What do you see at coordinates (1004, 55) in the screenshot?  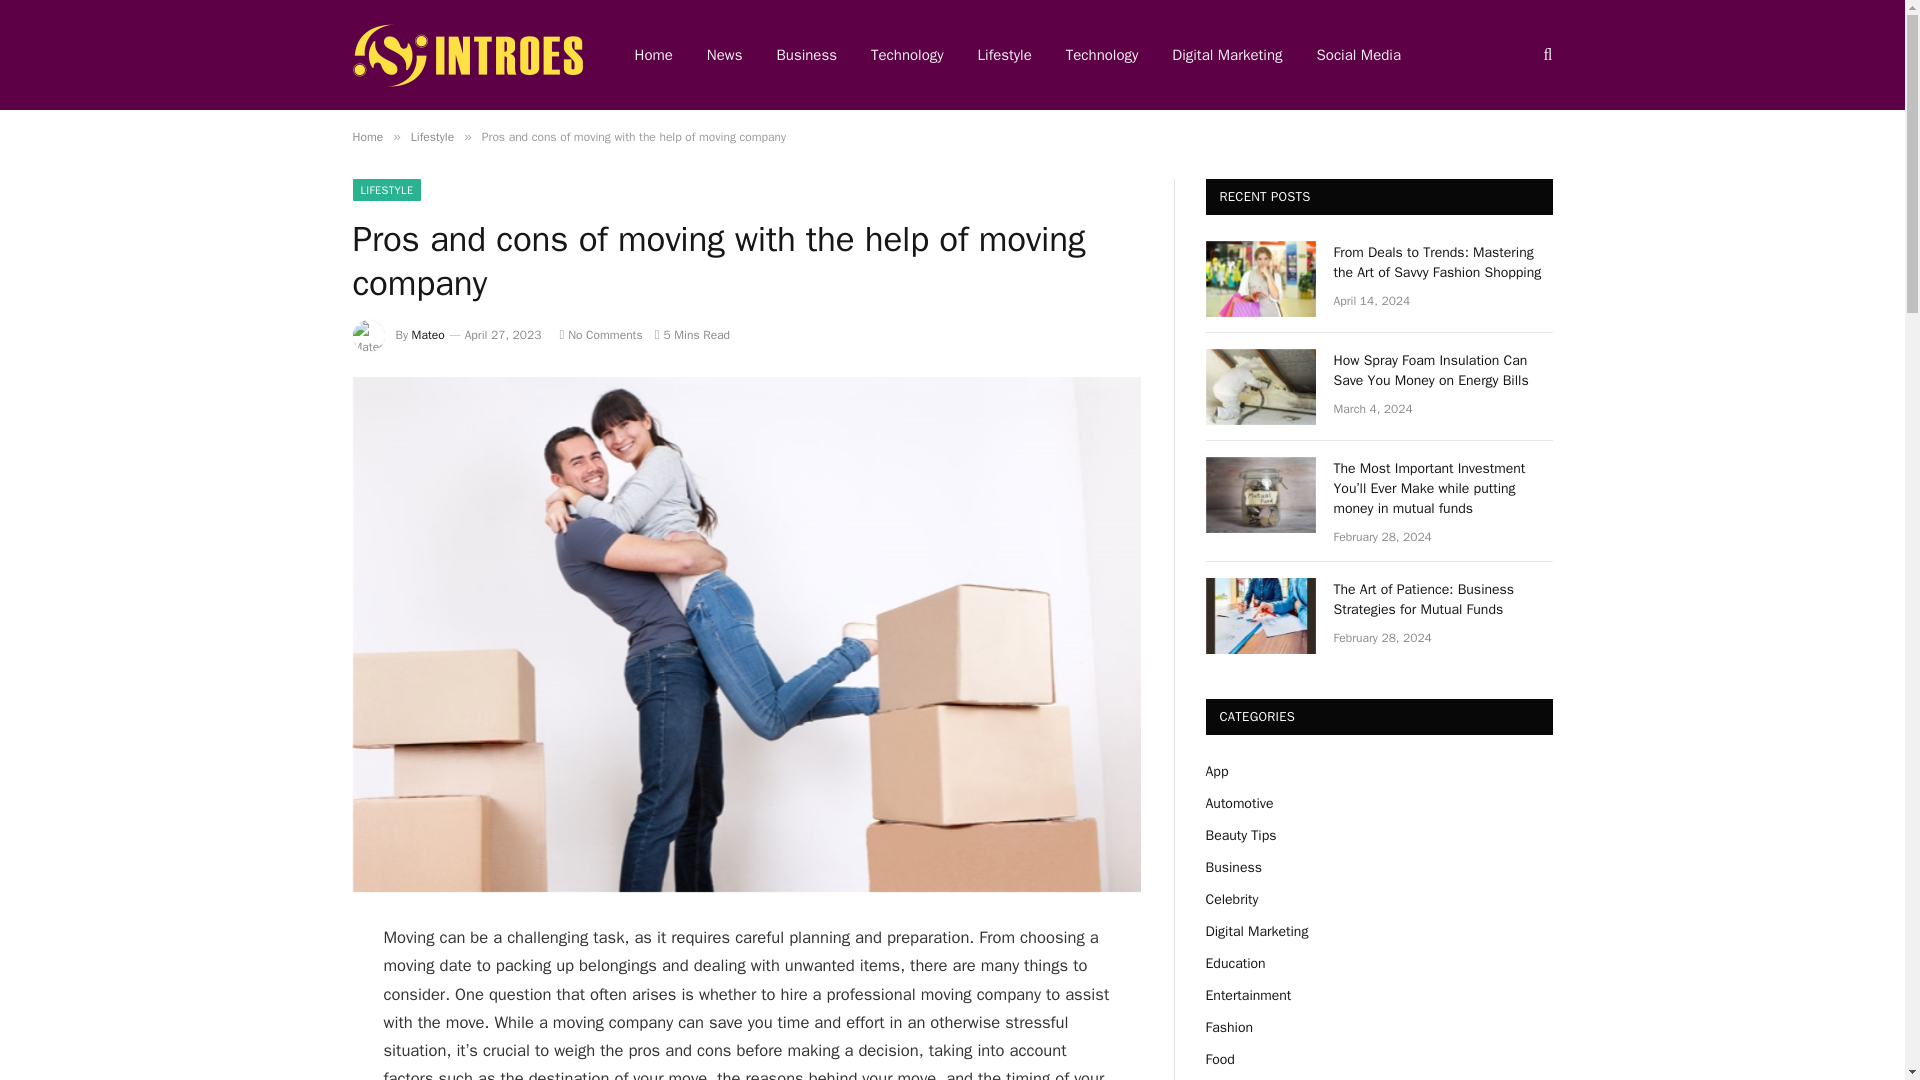 I see `Lifestyle` at bounding box center [1004, 55].